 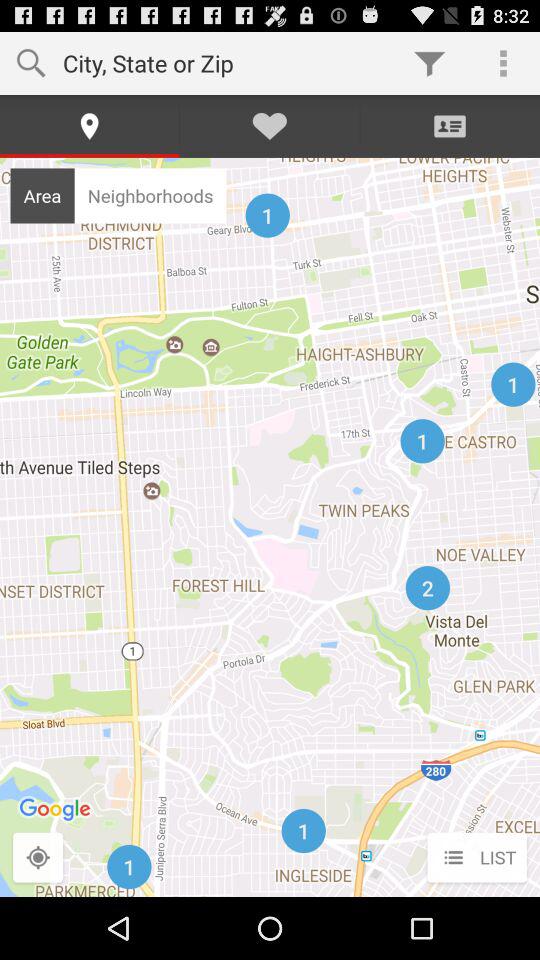 I want to click on select the icon to the left of the list icon, so click(x=38, y=858).